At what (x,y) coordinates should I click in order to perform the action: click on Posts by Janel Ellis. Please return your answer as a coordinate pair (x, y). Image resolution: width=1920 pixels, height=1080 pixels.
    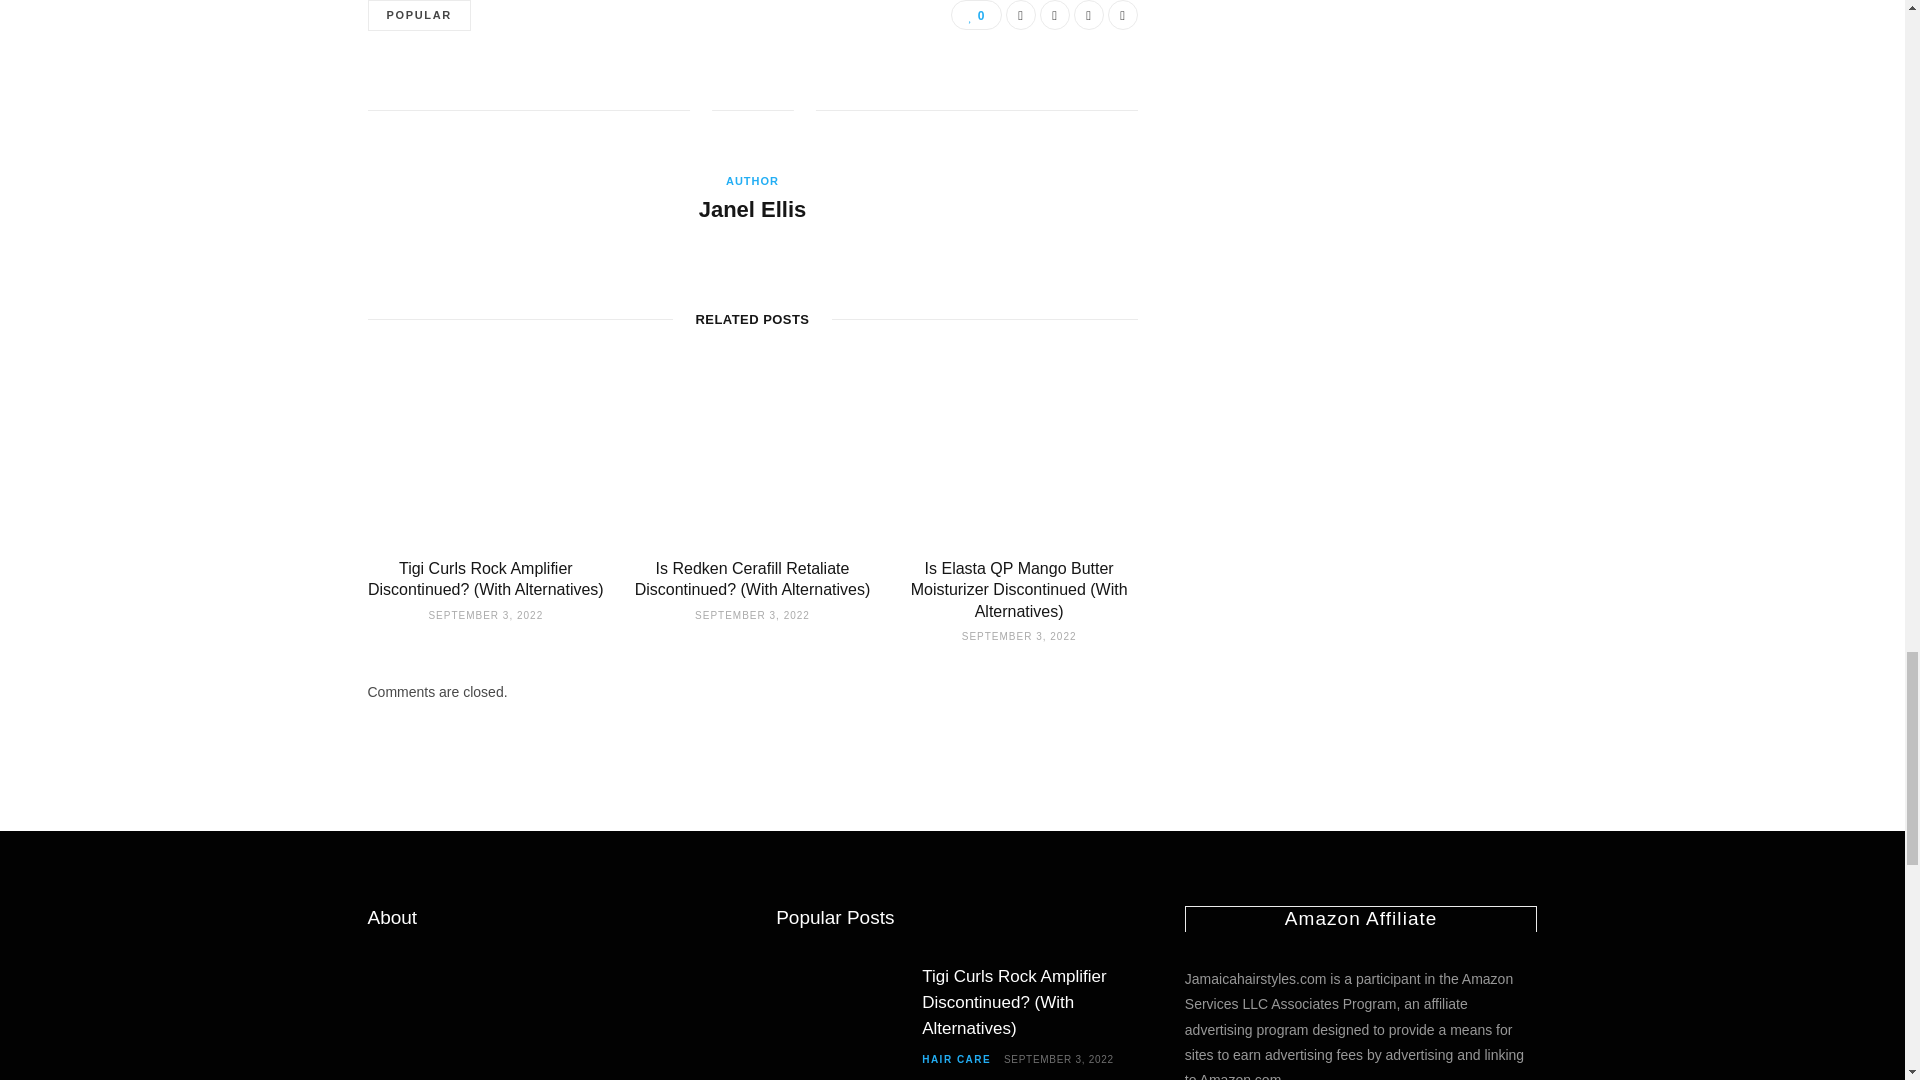
    Looking at the image, I should click on (752, 210).